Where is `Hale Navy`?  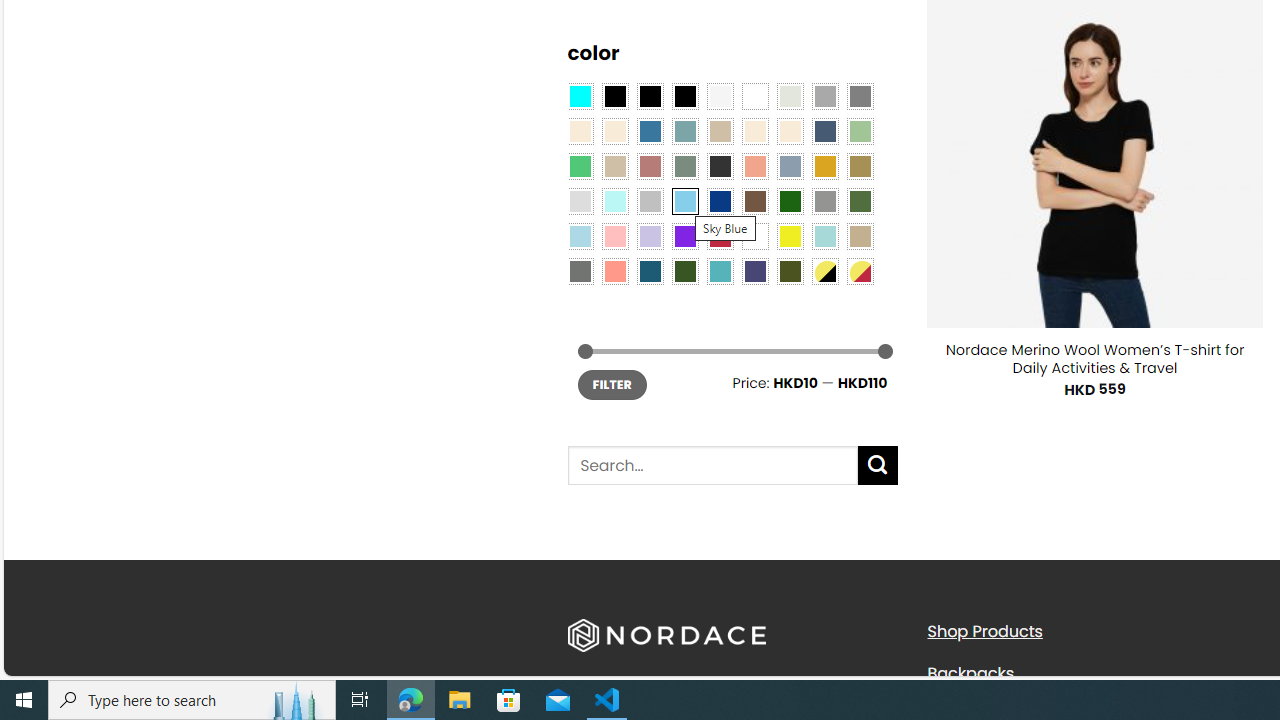 Hale Navy is located at coordinates (824, 131).